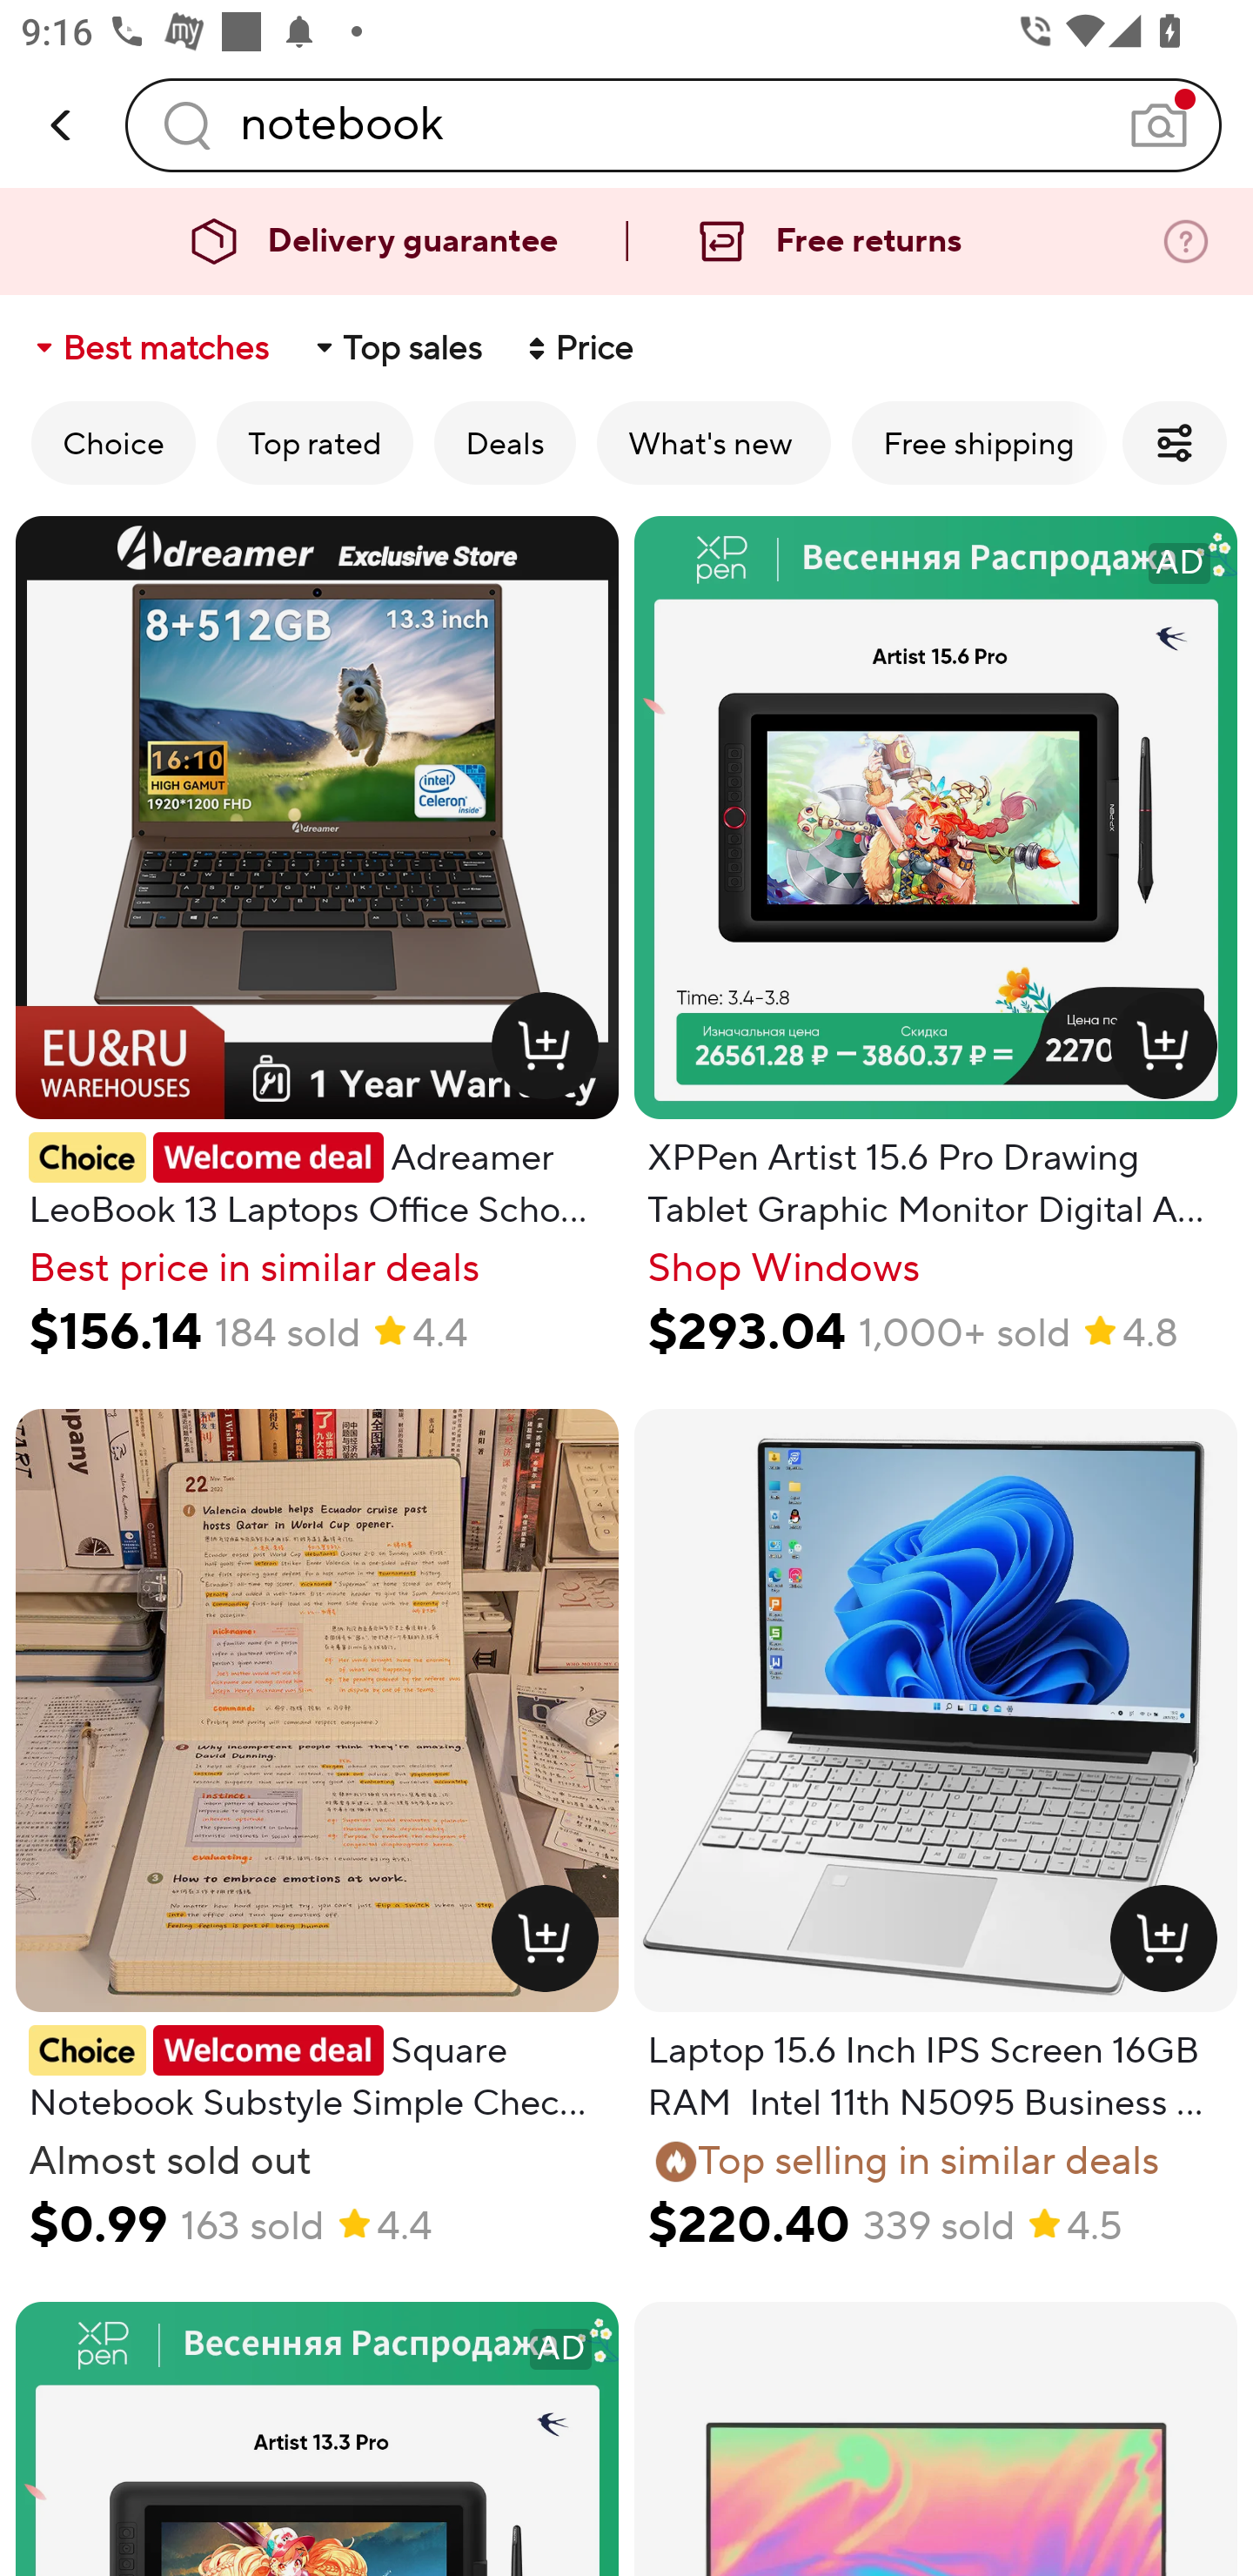 The image size is (1253, 2576). What do you see at coordinates (397, 348) in the screenshot?
I see `Top sales` at bounding box center [397, 348].